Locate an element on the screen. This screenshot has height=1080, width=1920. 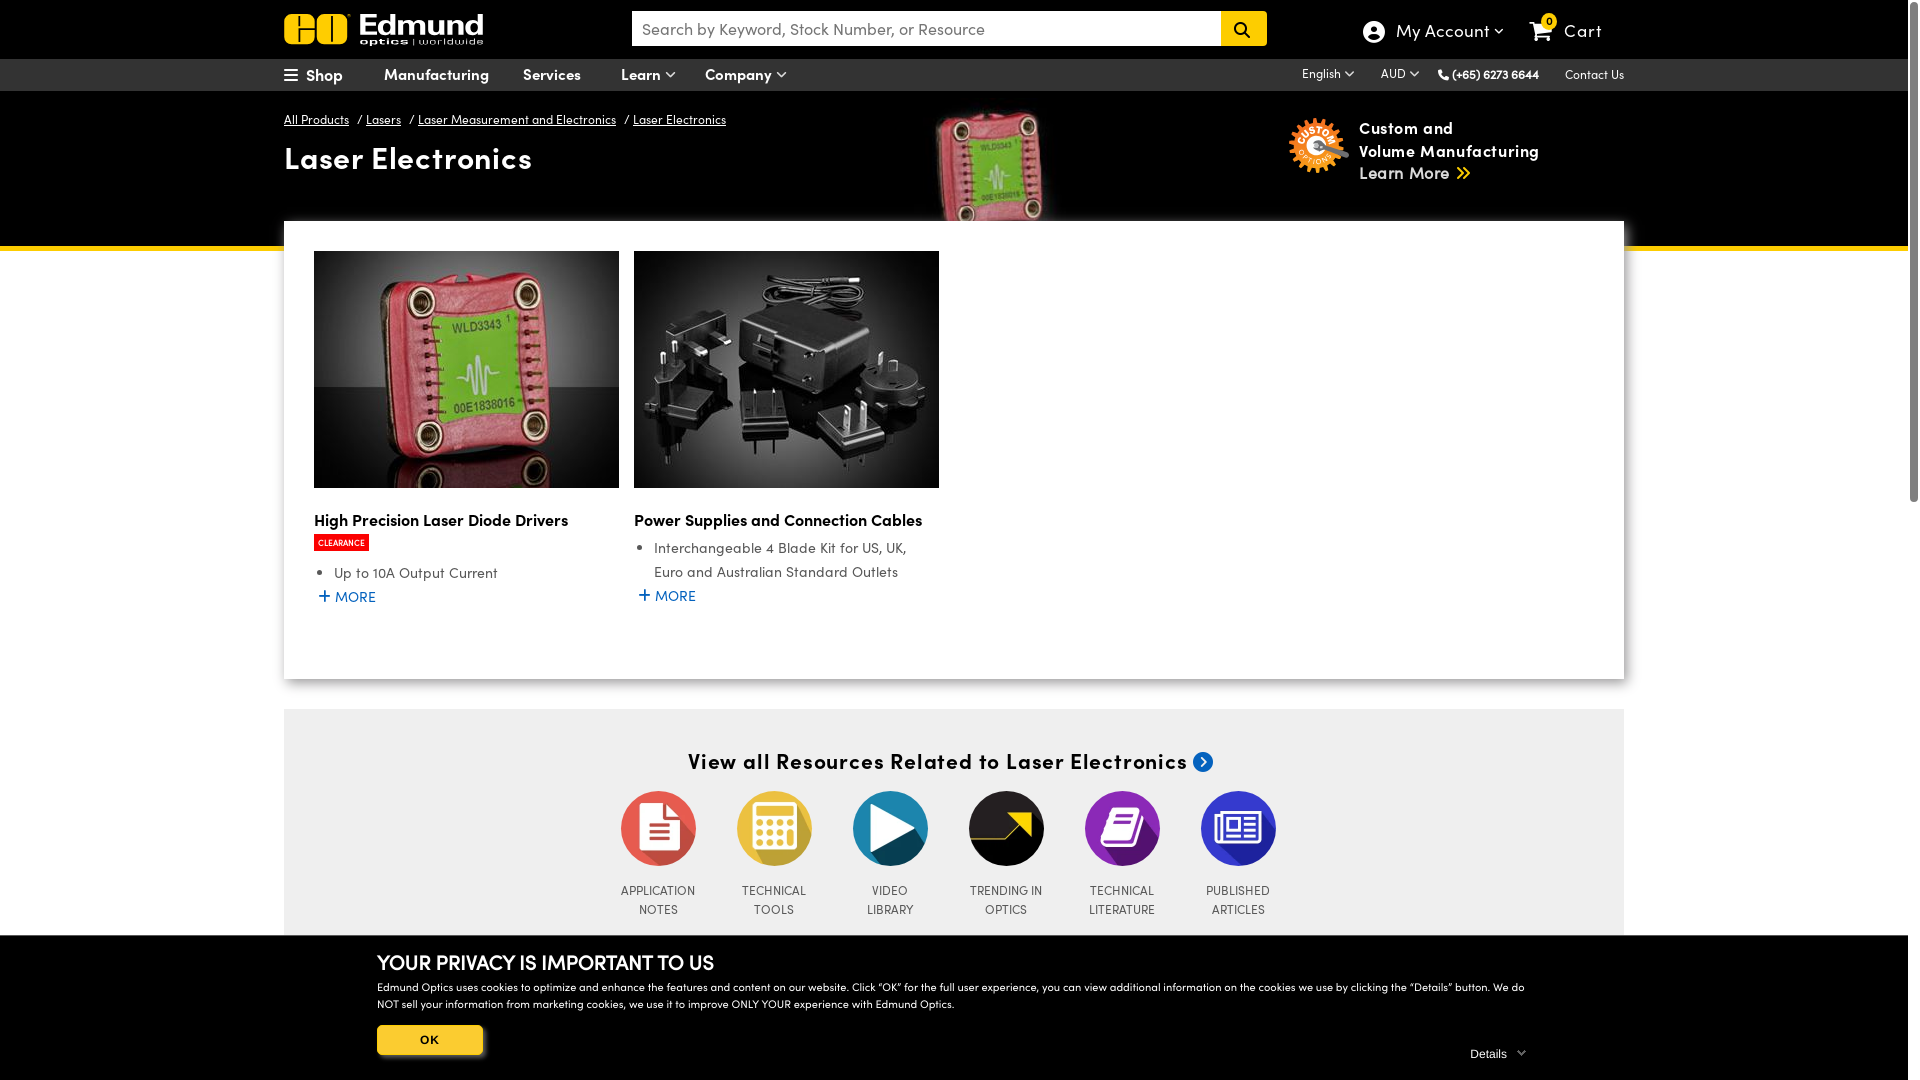
  Shop is located at coordinates (334, 75).